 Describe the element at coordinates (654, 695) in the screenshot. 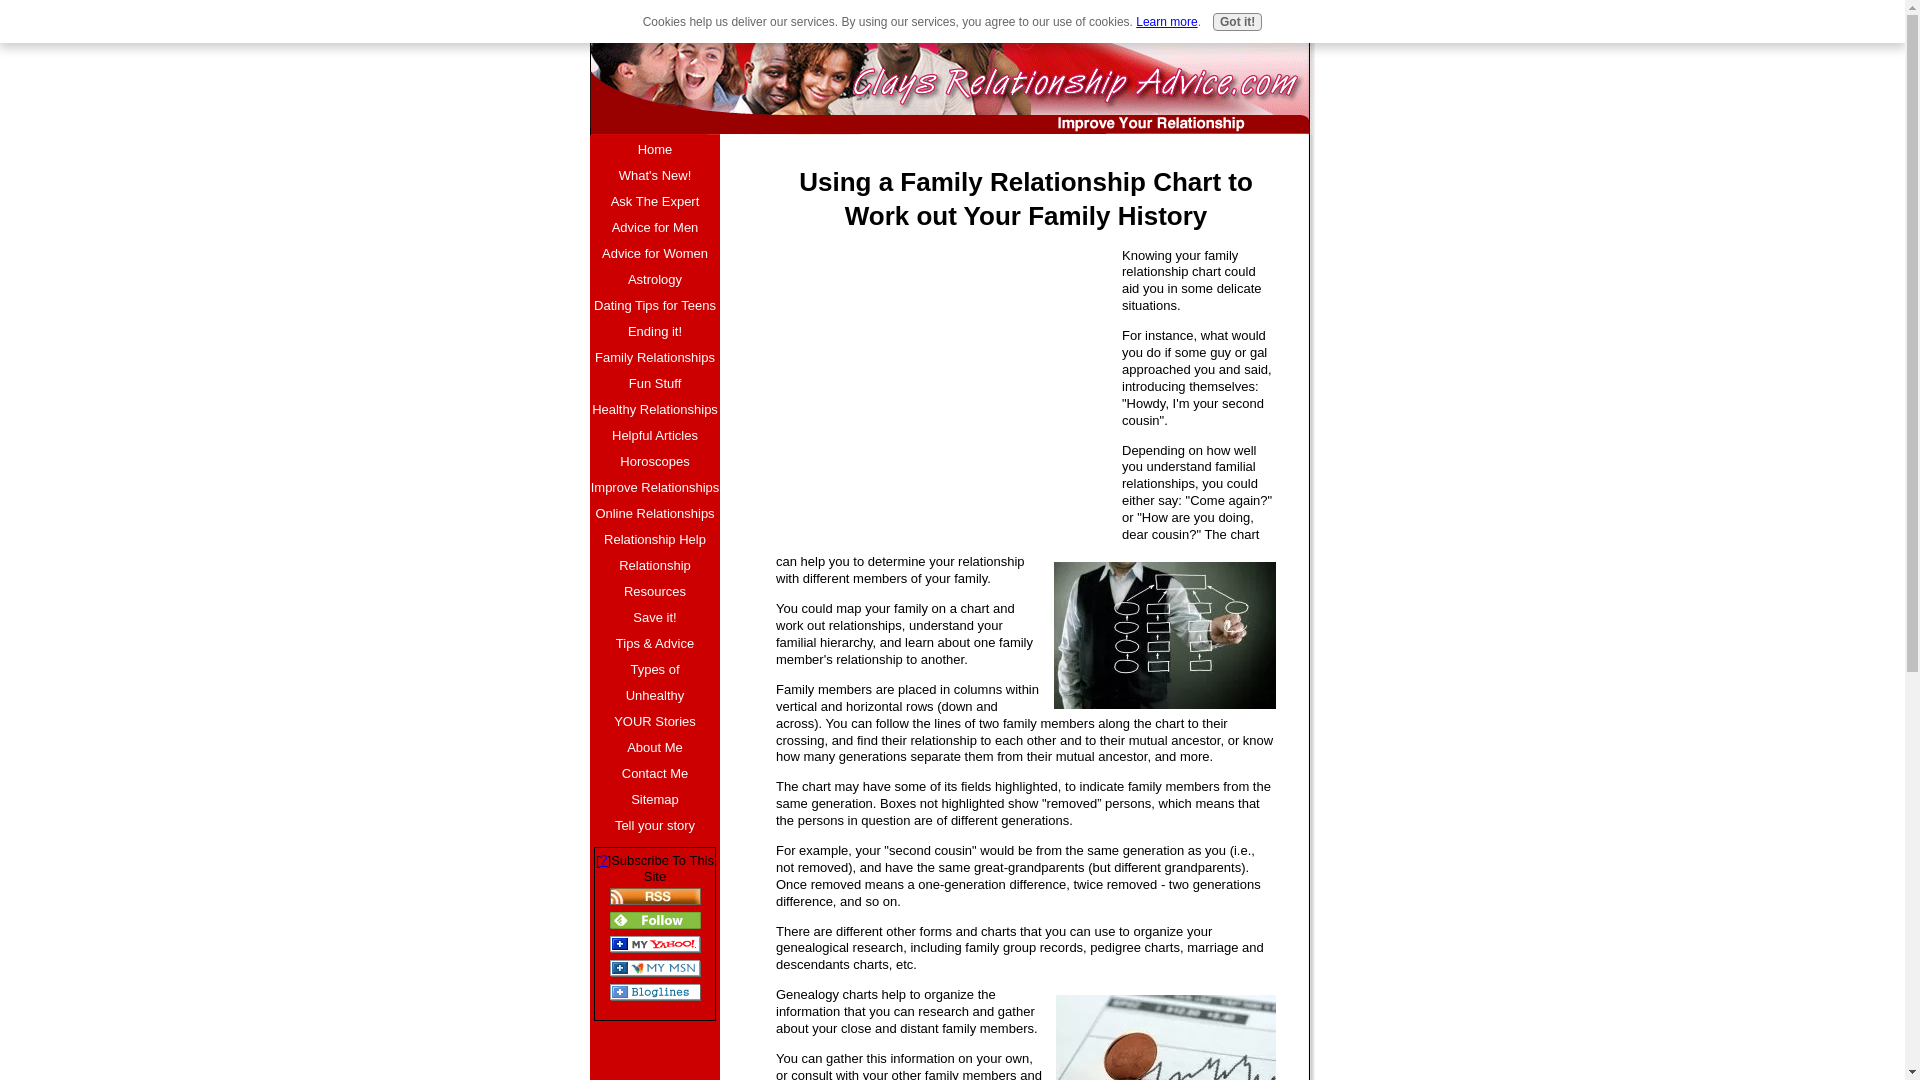

I see `Unhealthy` at that location.